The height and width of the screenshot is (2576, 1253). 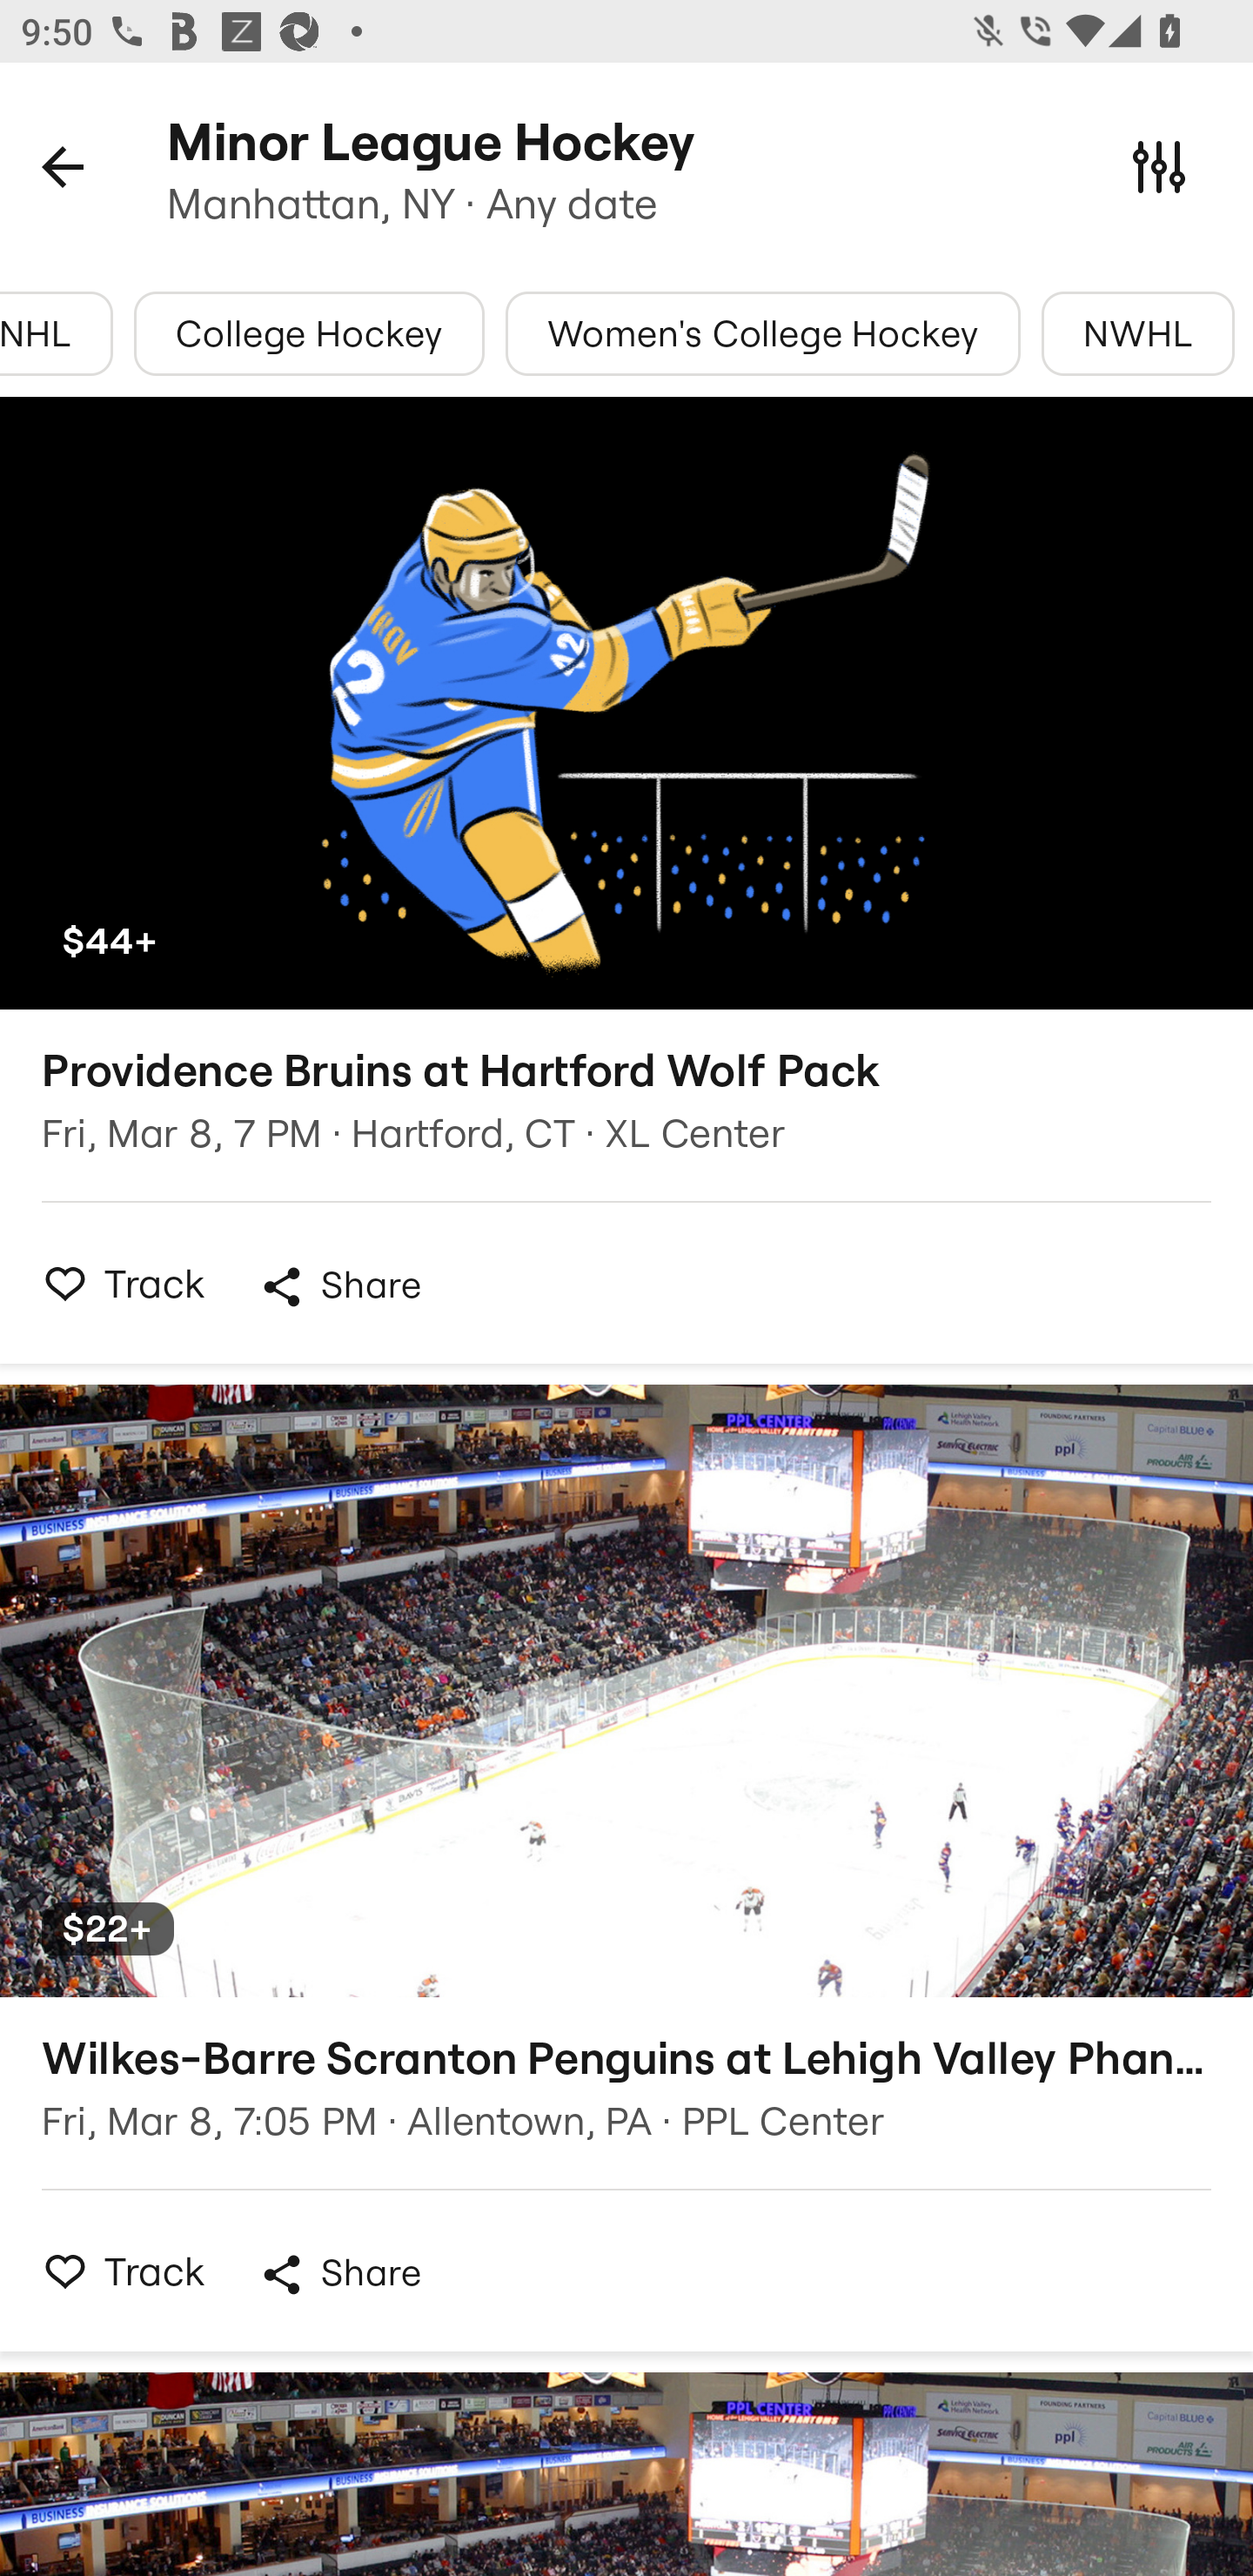 I want to click on Track, so click(x=116, y=2271).